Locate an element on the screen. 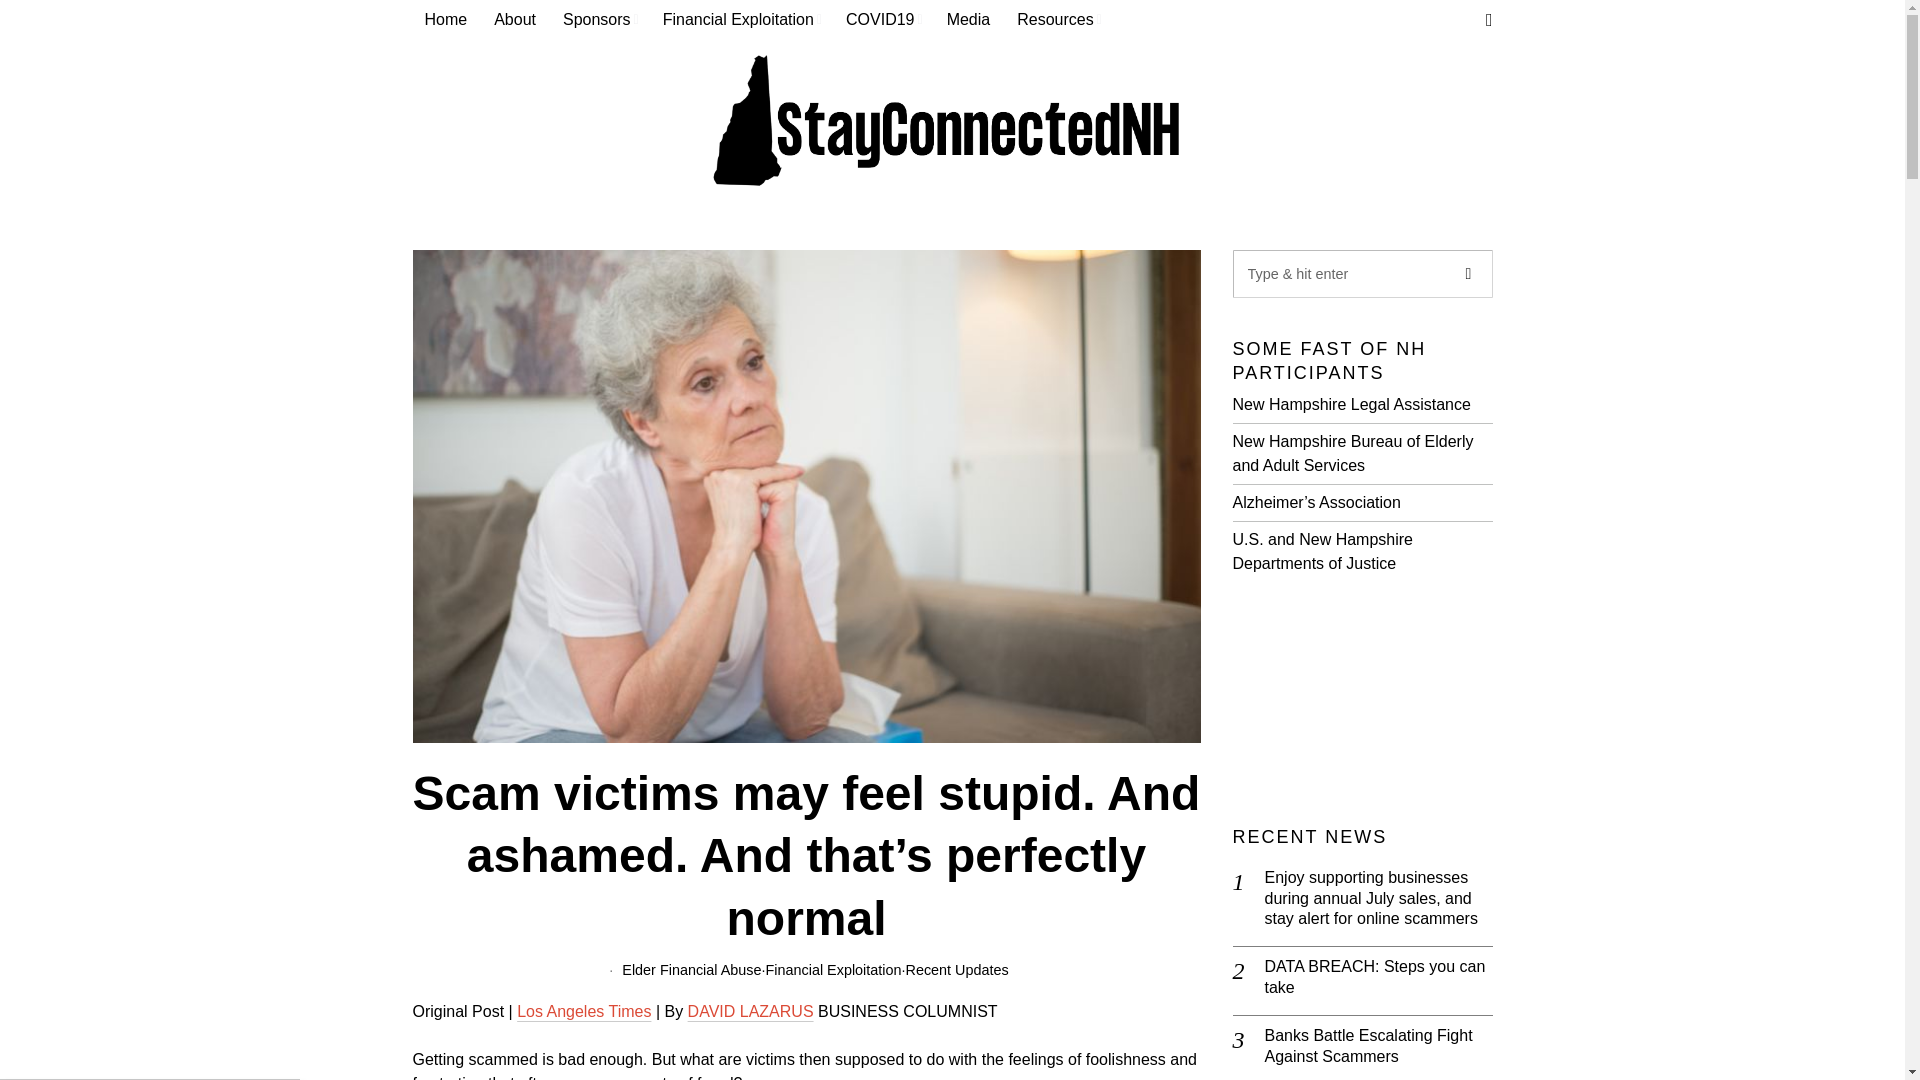 Image resolution: width=1920 pixels, height=1080 pixels. Sponsors is located at coordinates (600, 20).